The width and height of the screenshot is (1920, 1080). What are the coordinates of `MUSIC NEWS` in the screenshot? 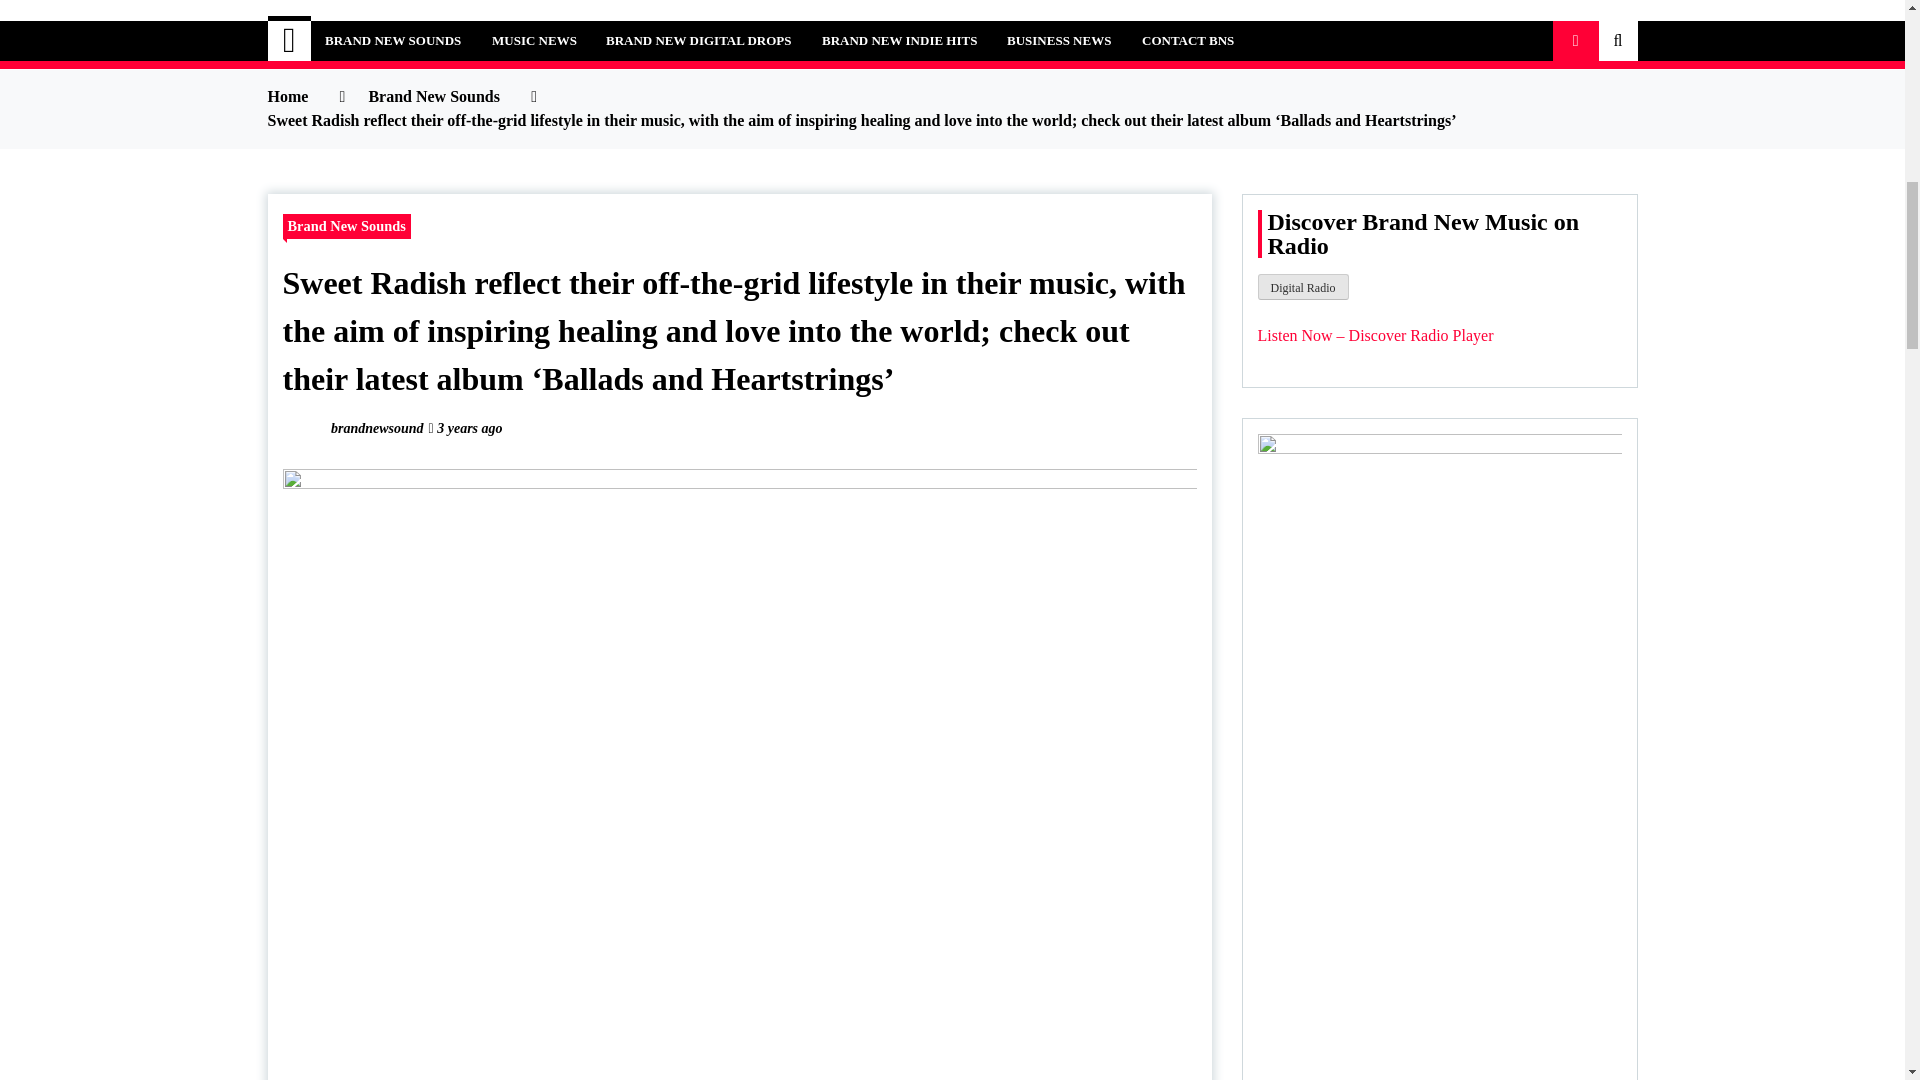 It's located at (534, 40).